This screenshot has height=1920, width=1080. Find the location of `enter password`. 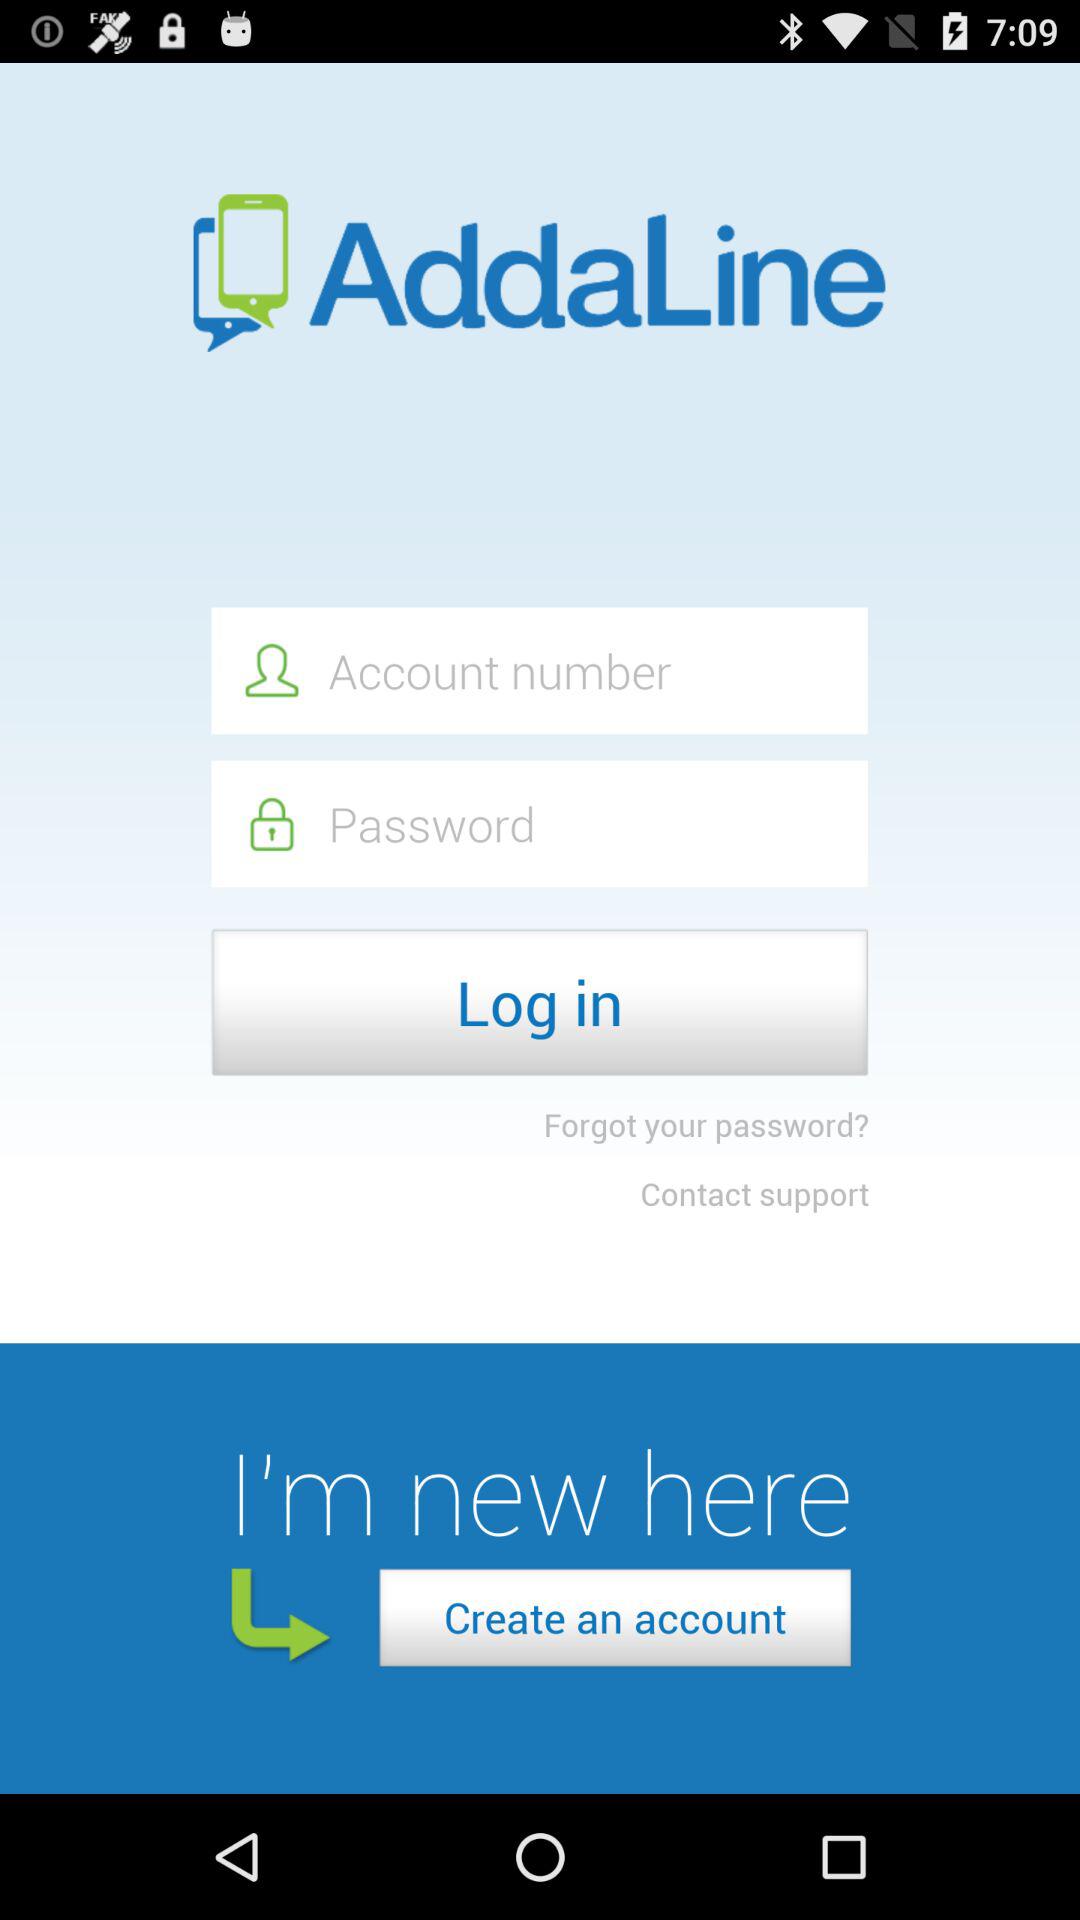

enter password is located at coordinates (539, 824).